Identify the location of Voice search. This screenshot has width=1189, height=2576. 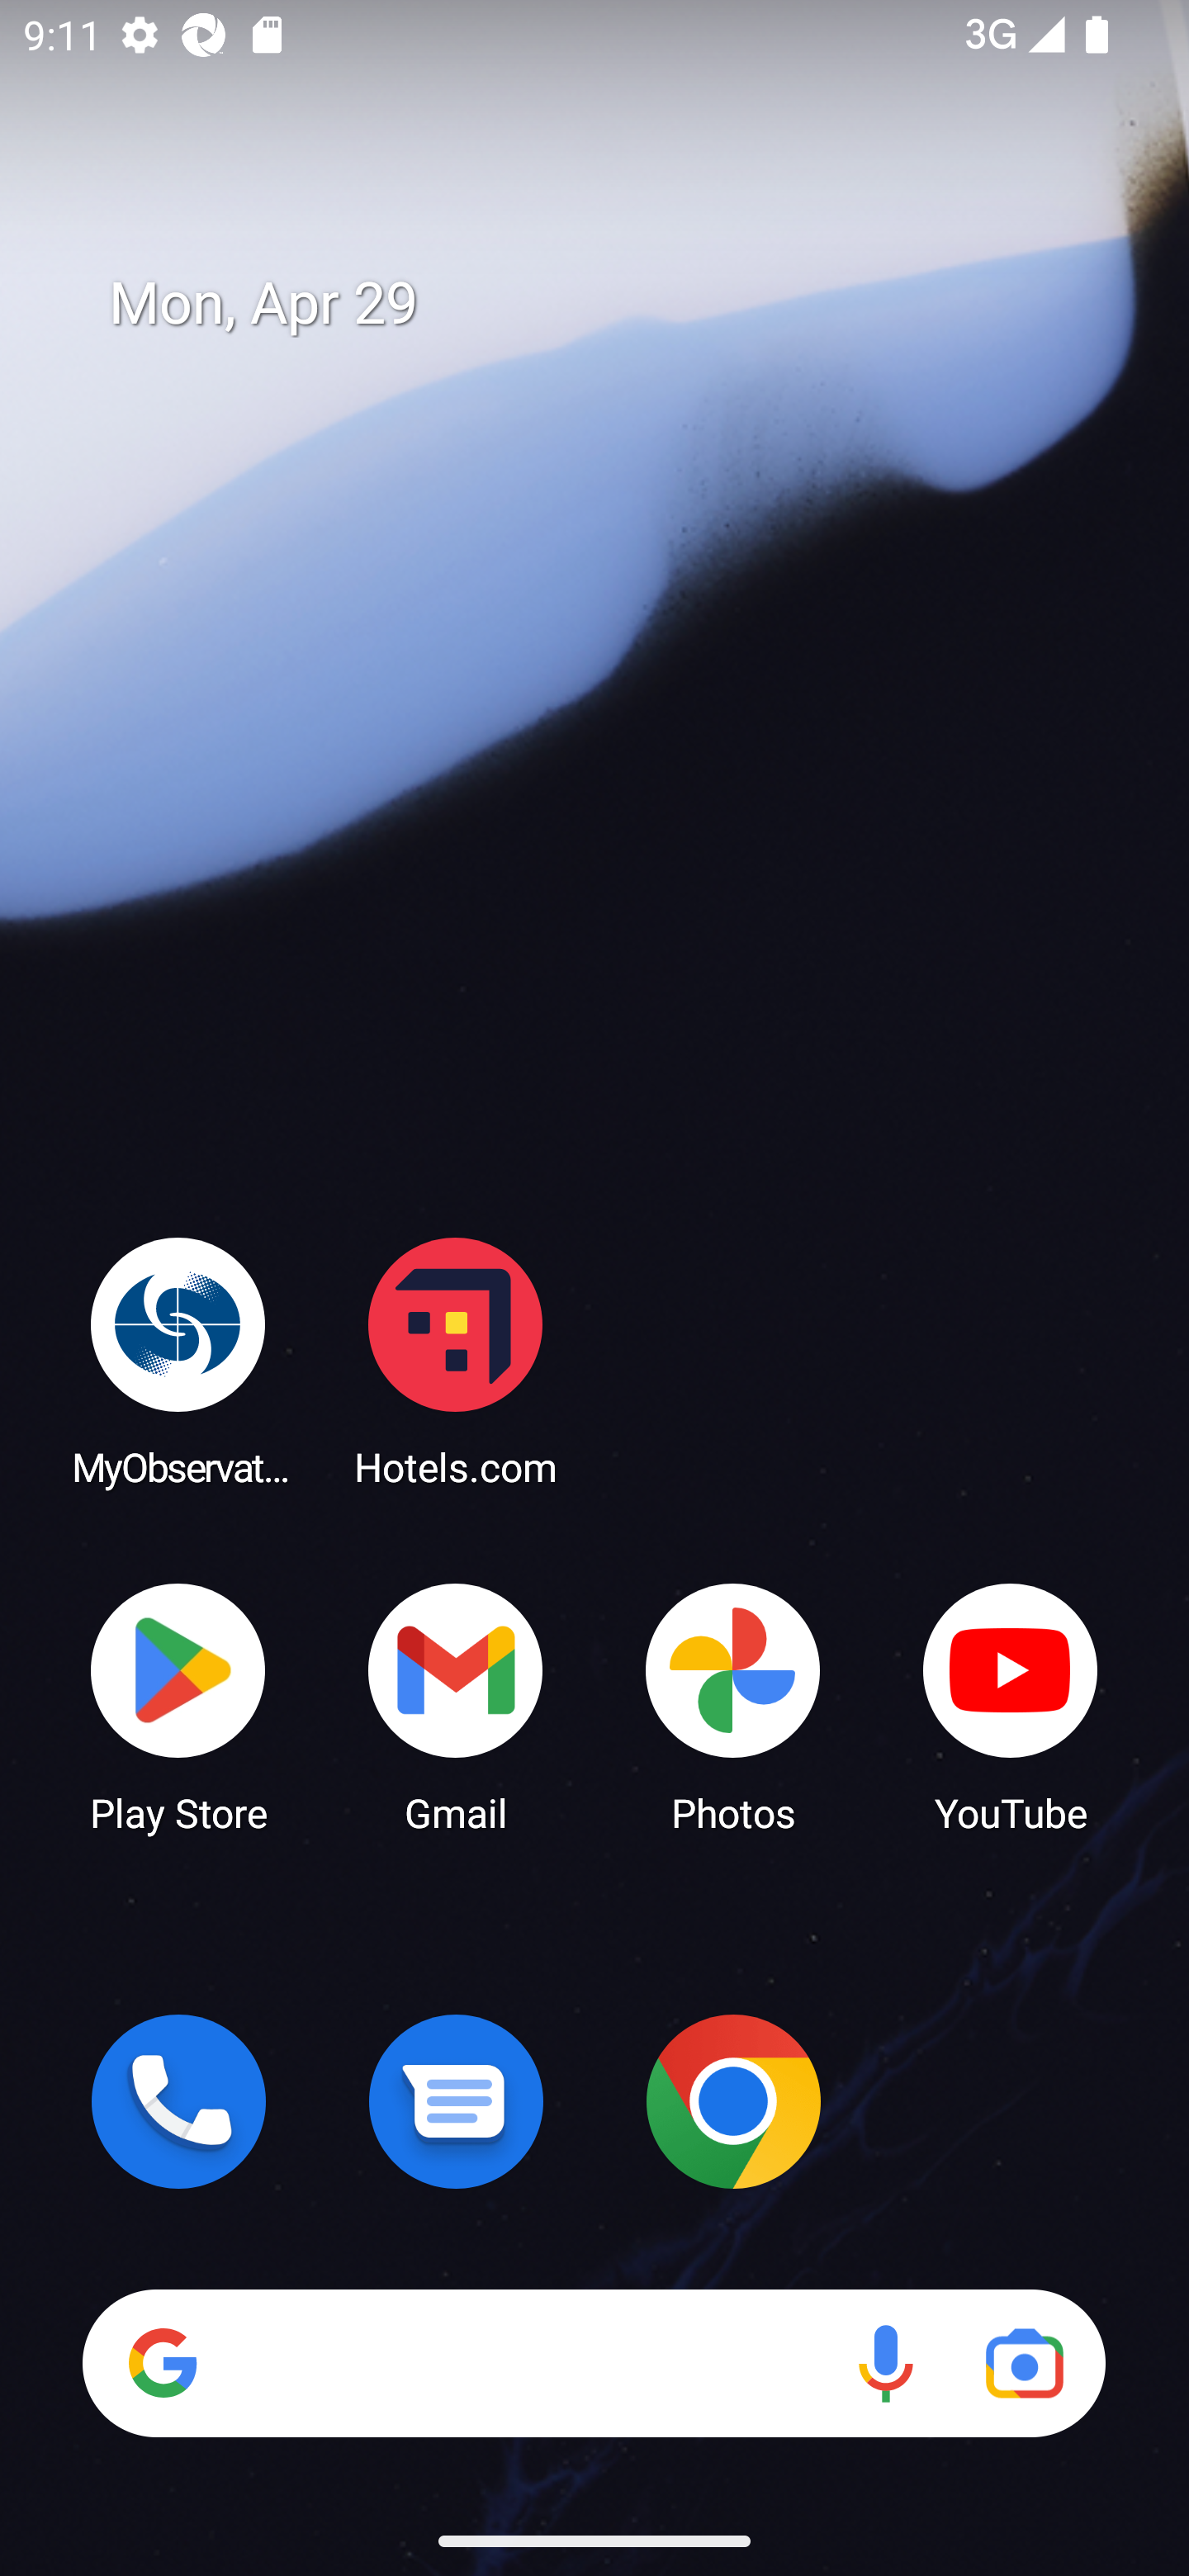
(885, 2363).